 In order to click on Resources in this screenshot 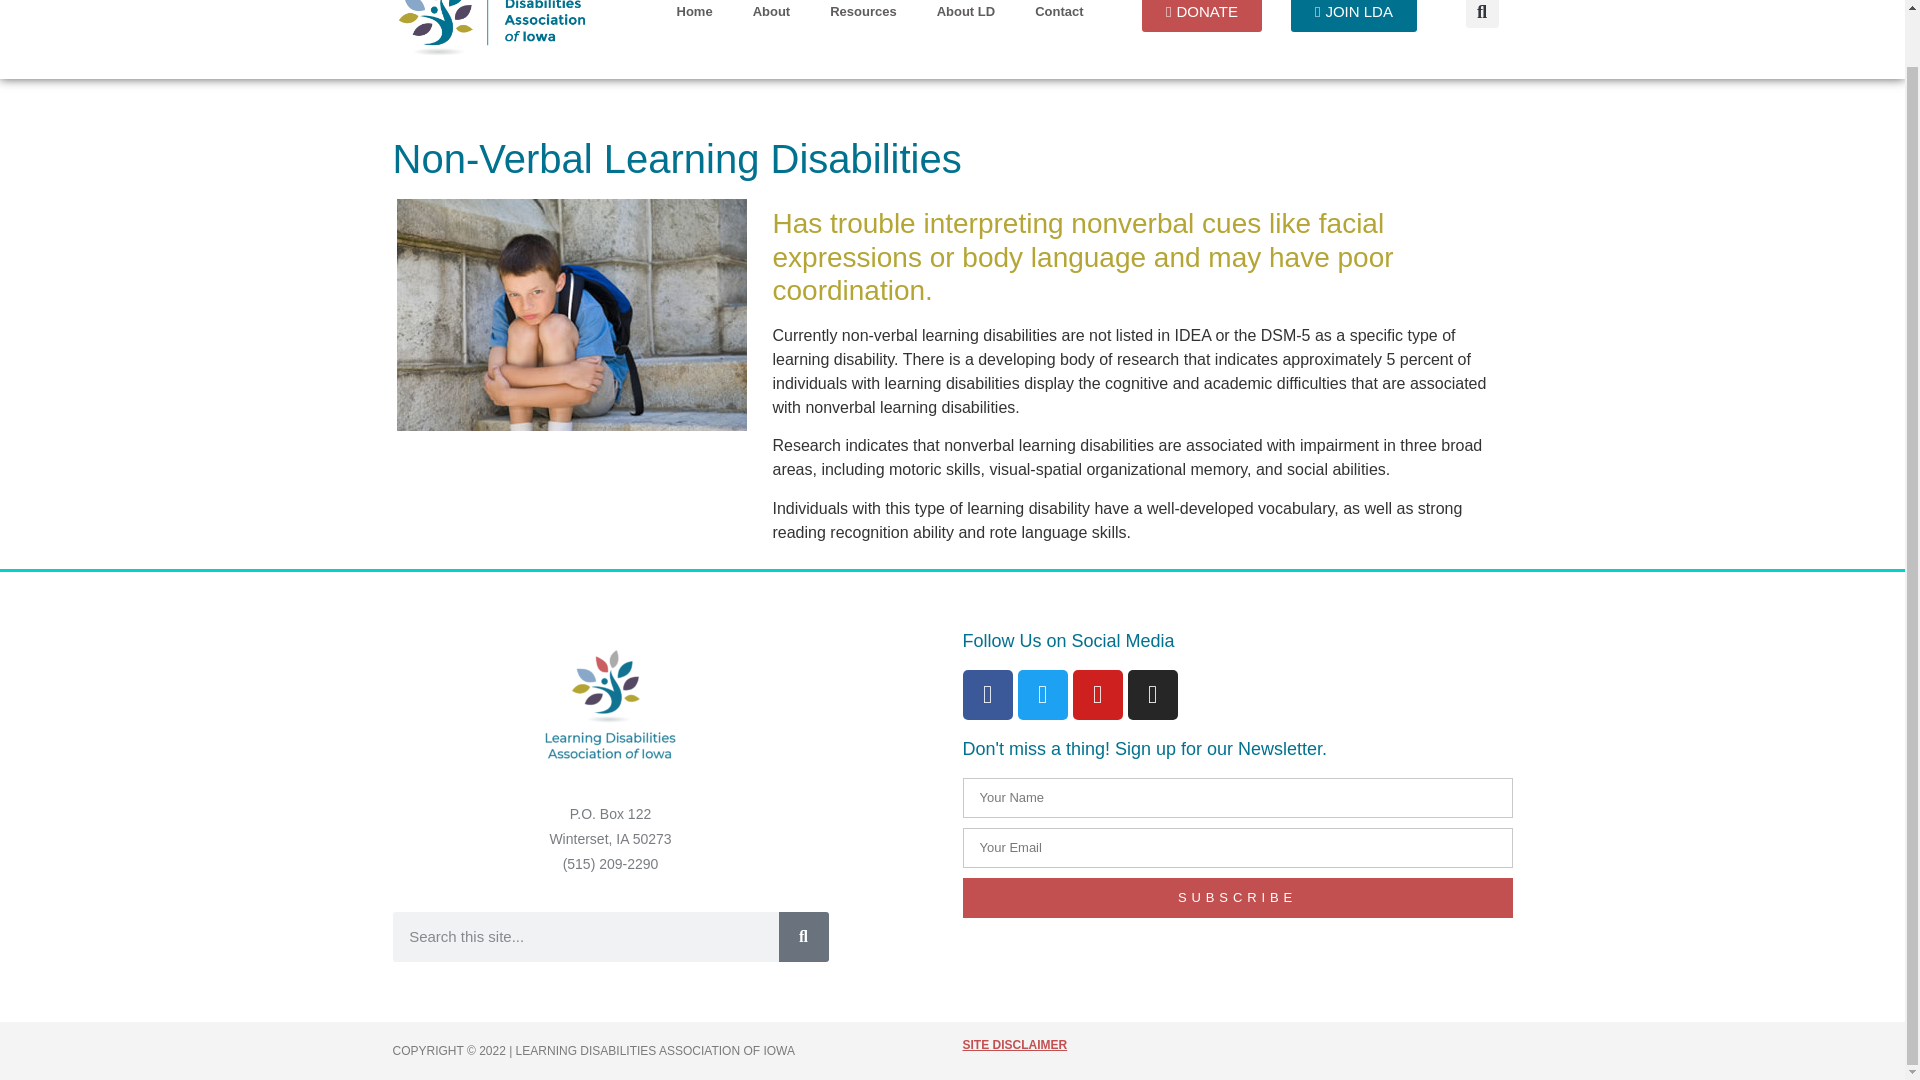, I will do `click(862, 16)`.